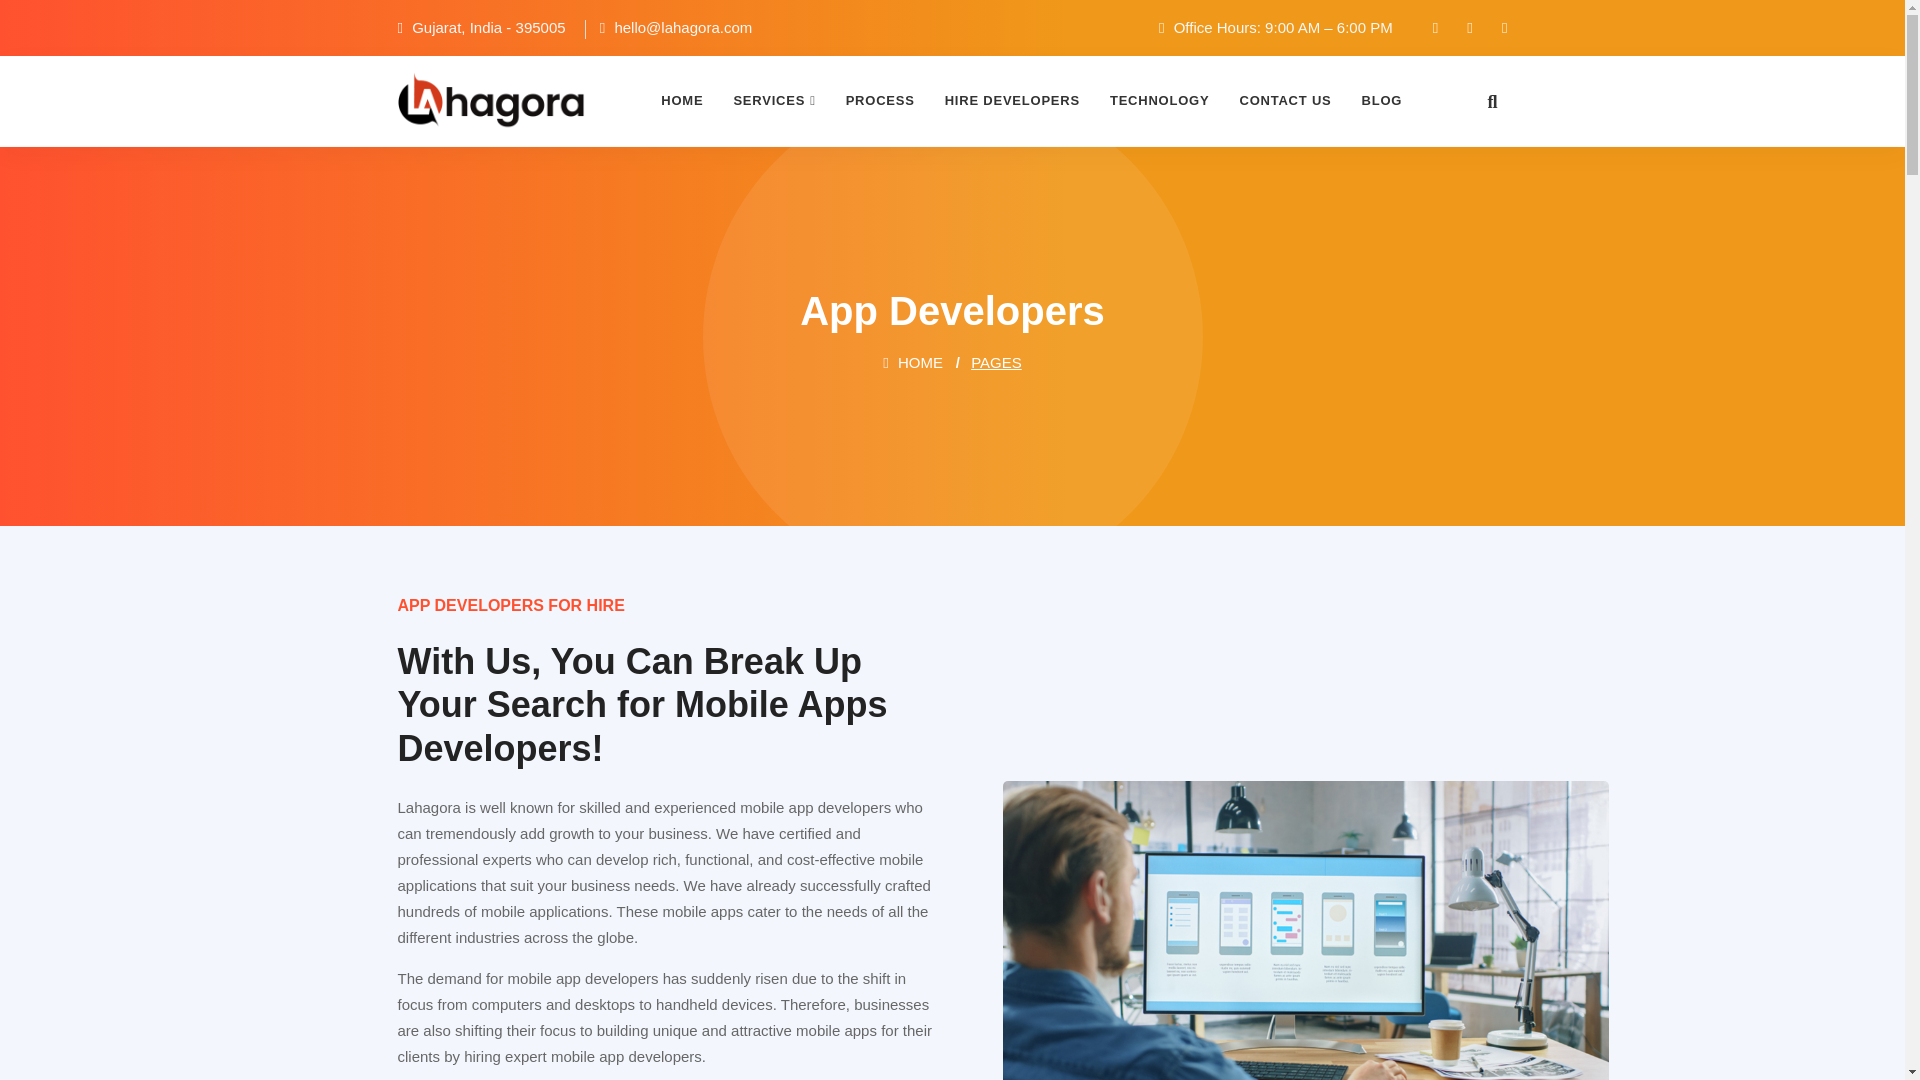 The width and height of the screenshot is (1920, 1080). What do you see at coordinates (1284, 100) in the screenshot?
I see `Contact Us` at bounding box center [1284, 100].